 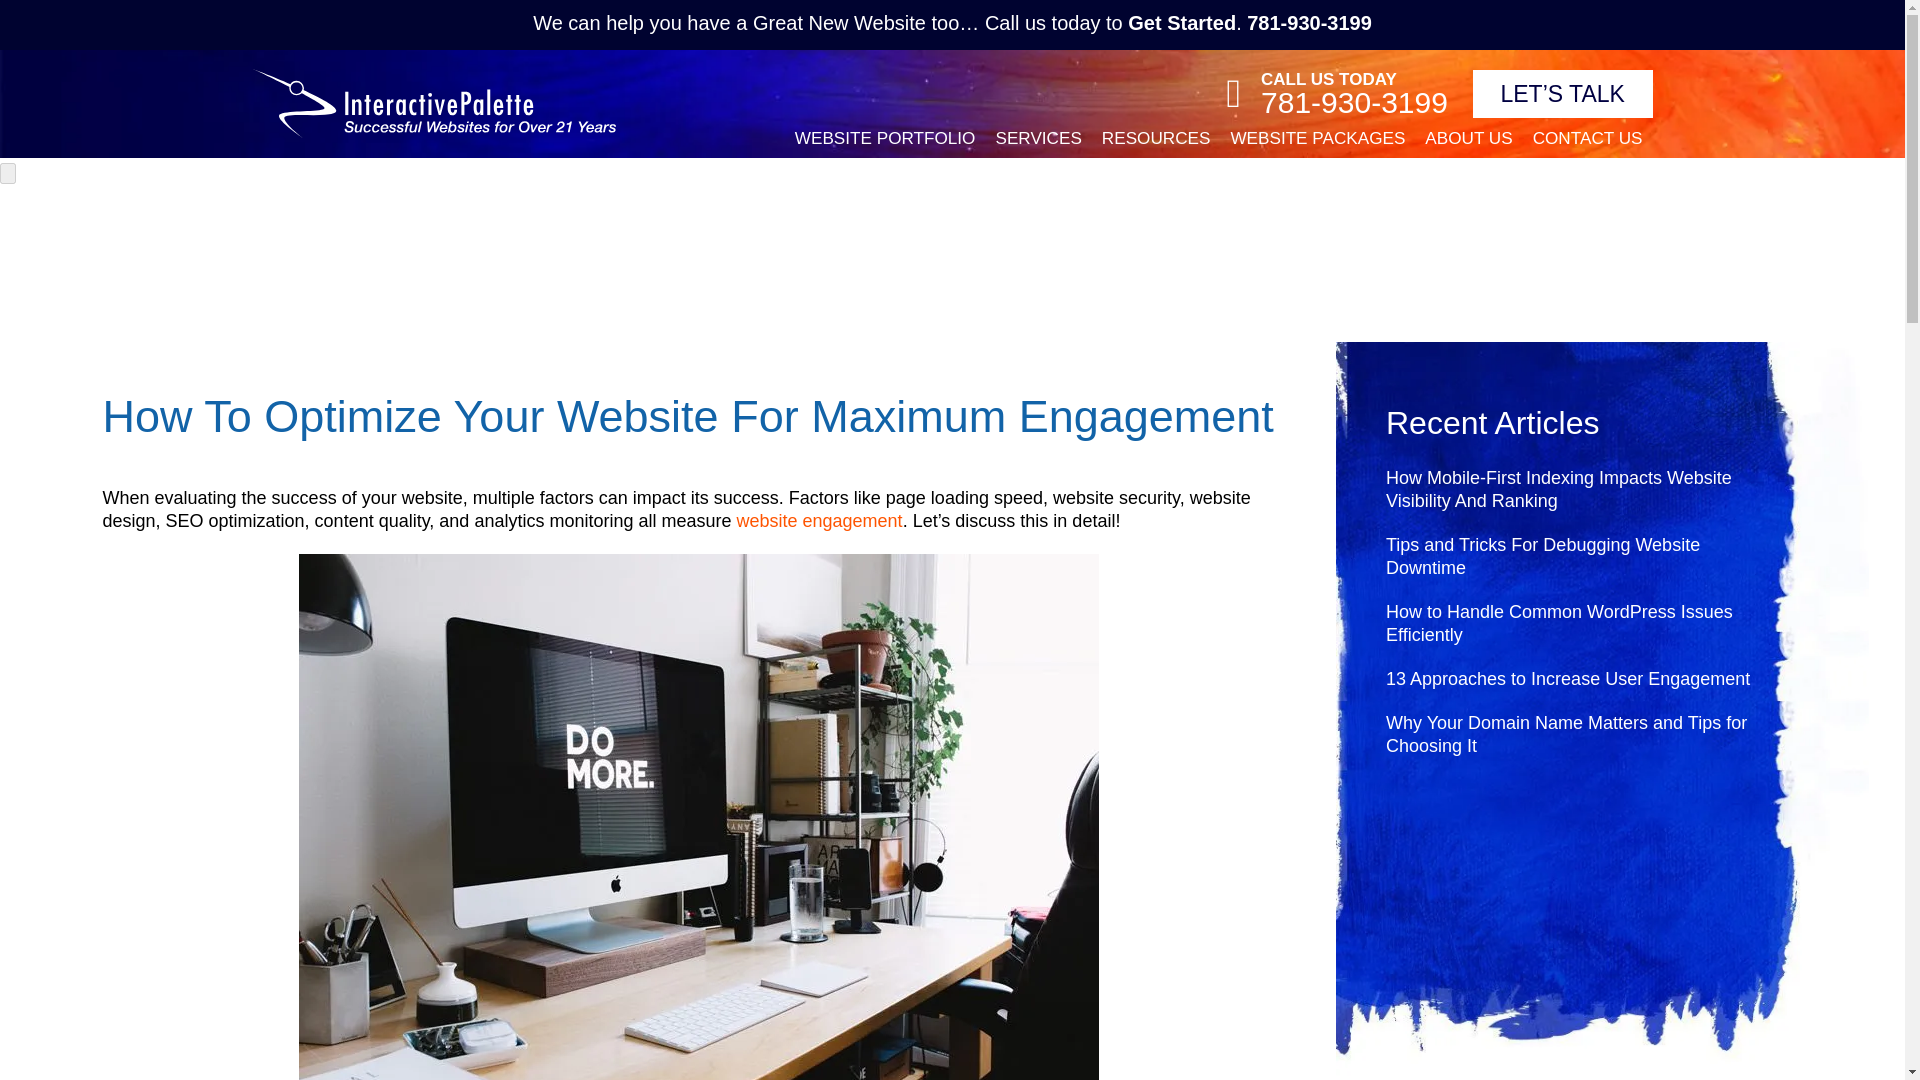 What do you see at coordinates (1354, 102) in the screenshot?
I see `781-930-3199` at bounding box center [1354, 102].